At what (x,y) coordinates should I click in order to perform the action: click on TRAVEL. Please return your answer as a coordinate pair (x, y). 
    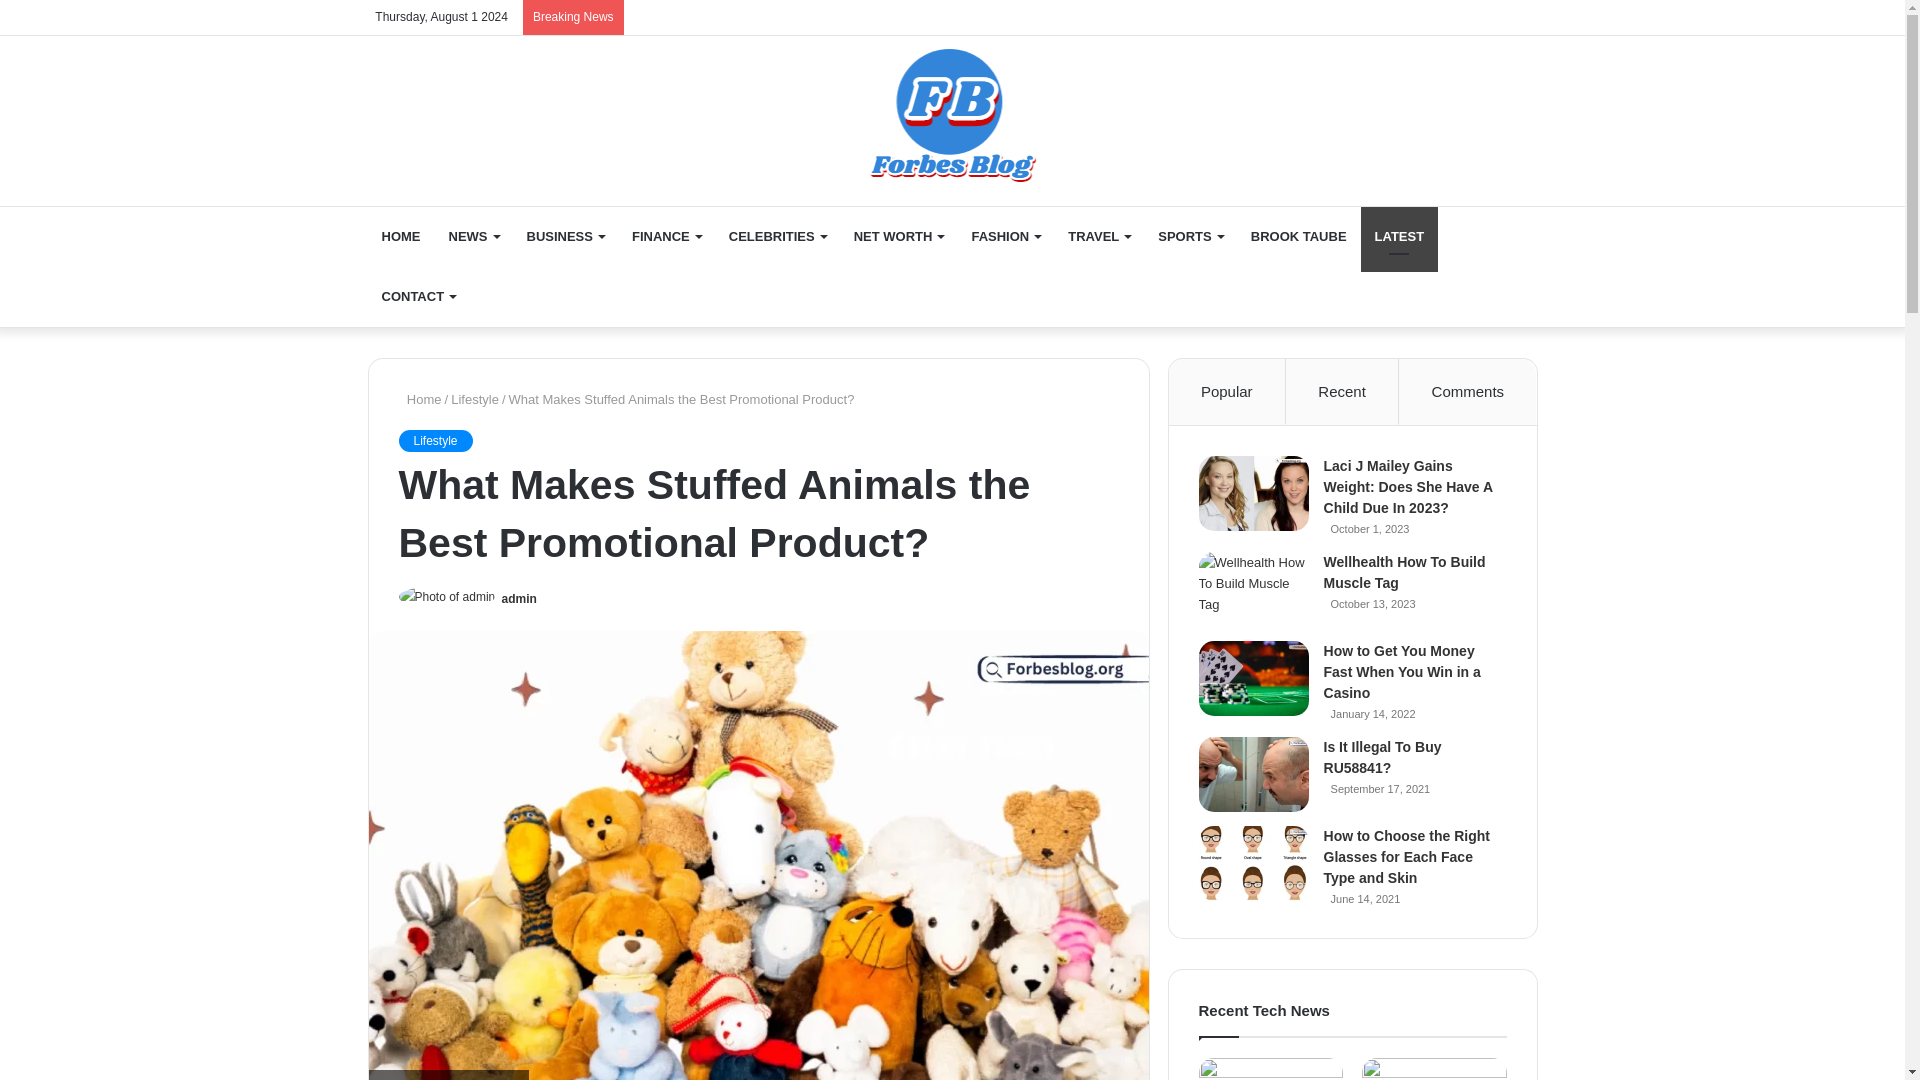
    Looking at the image, I should click on (1099, 236).